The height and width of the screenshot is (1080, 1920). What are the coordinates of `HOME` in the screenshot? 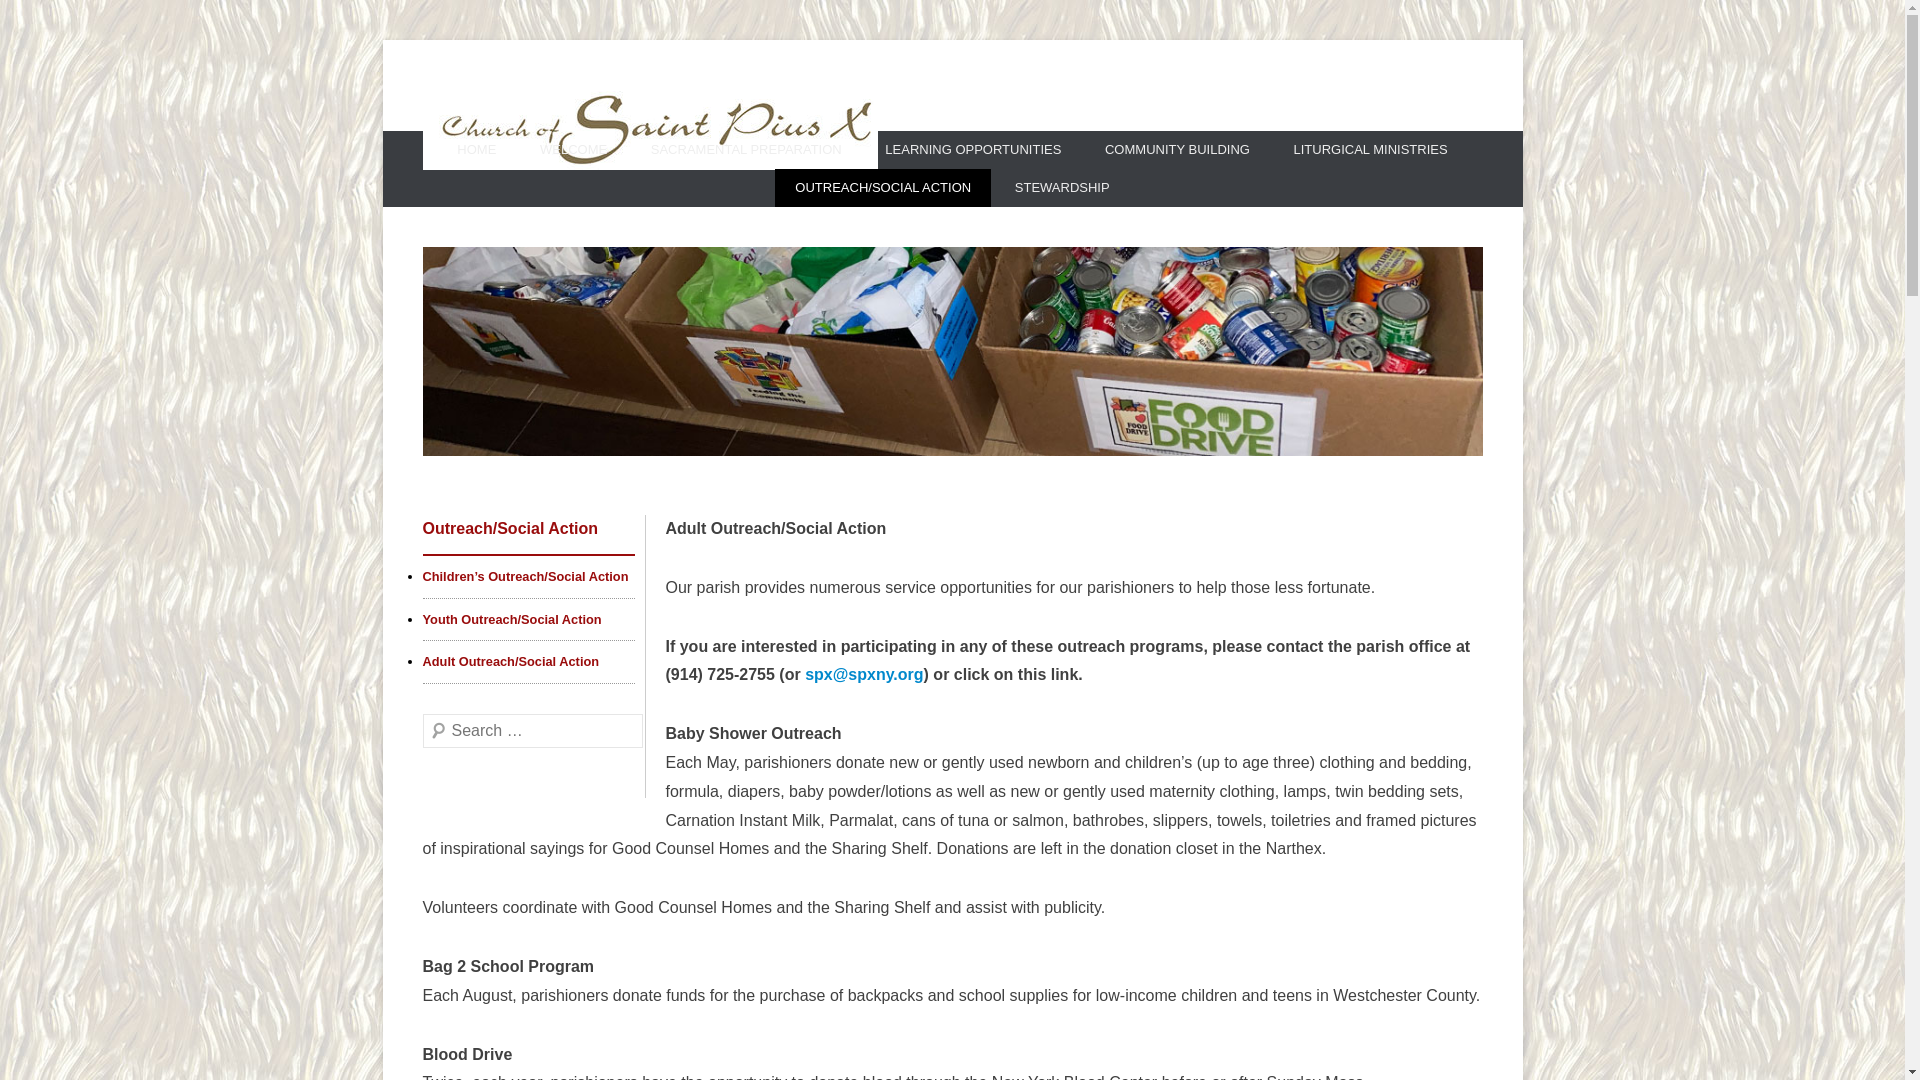 It's located at (476, 149).